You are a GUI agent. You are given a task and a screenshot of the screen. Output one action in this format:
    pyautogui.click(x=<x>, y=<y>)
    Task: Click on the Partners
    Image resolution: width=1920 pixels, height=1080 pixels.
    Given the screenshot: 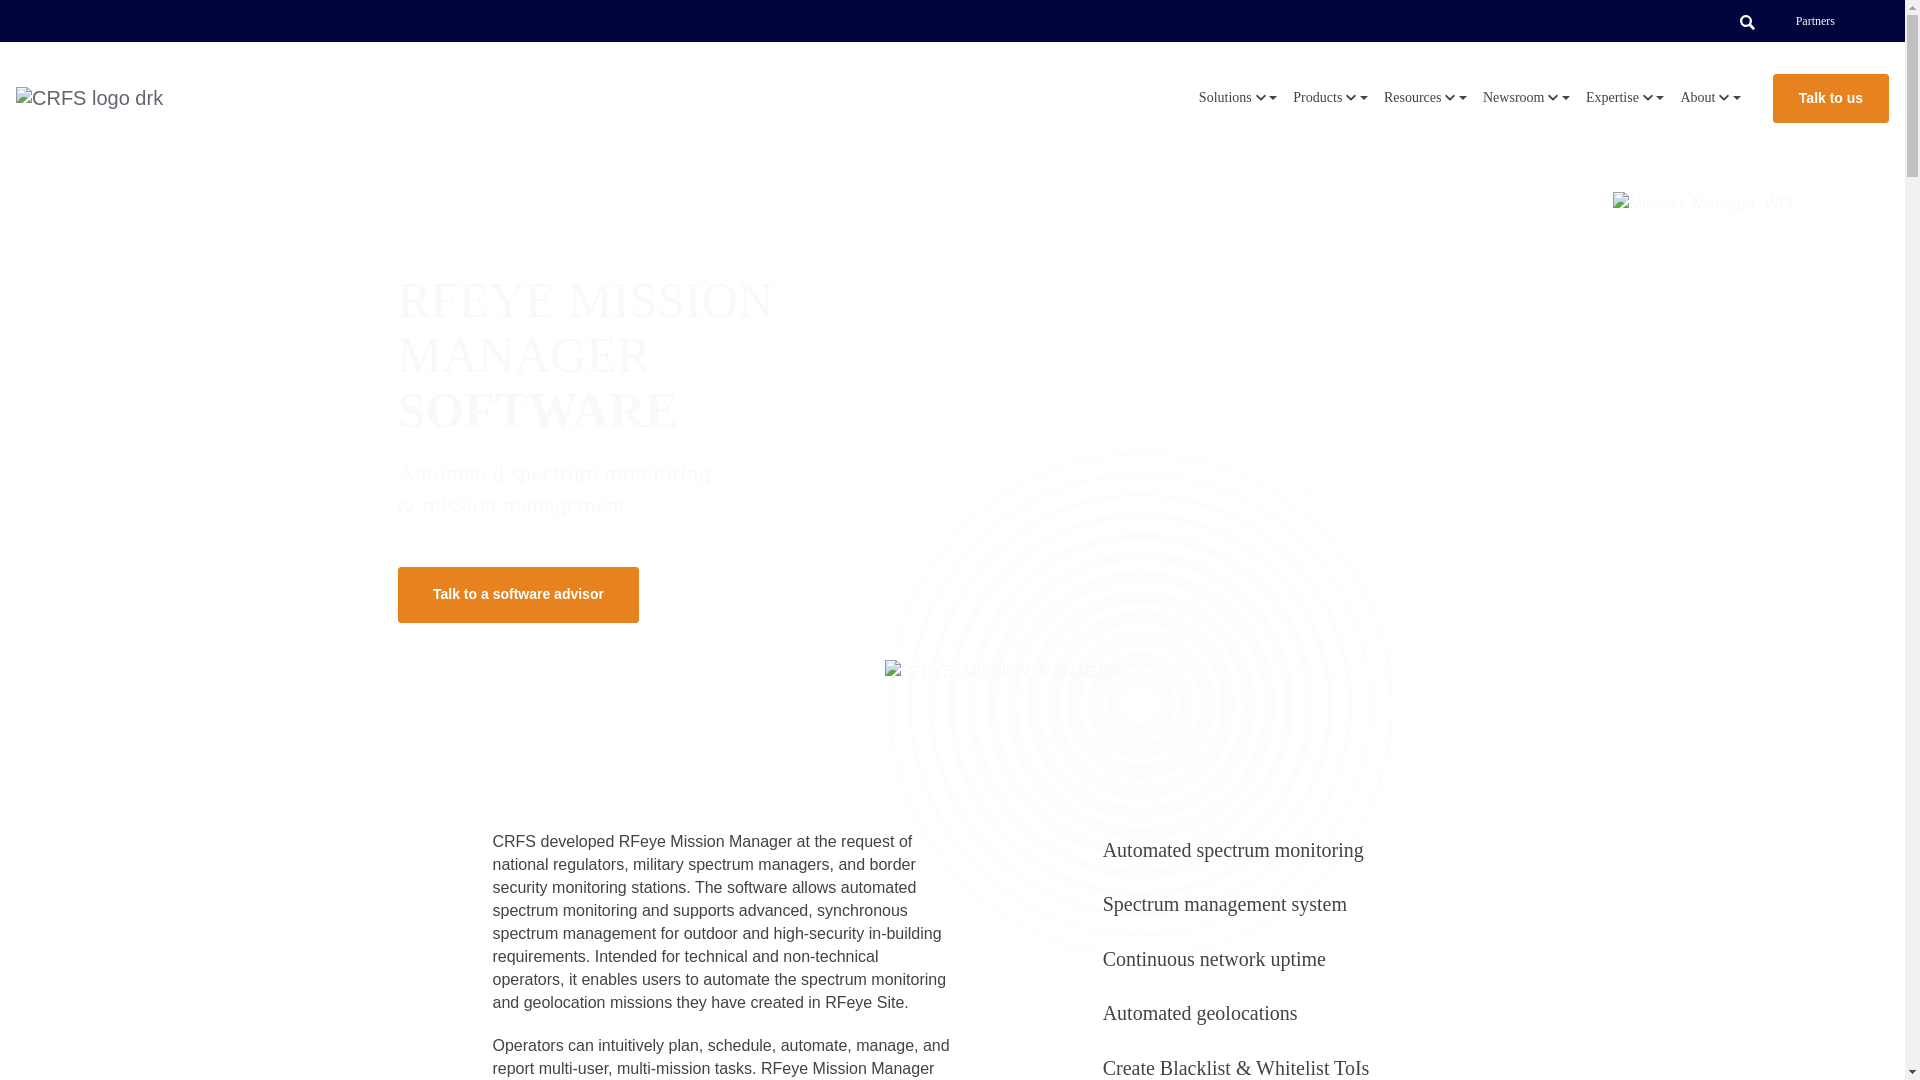 What is the action you would take?
    pyautogui.click(x=1815, y=21)
    